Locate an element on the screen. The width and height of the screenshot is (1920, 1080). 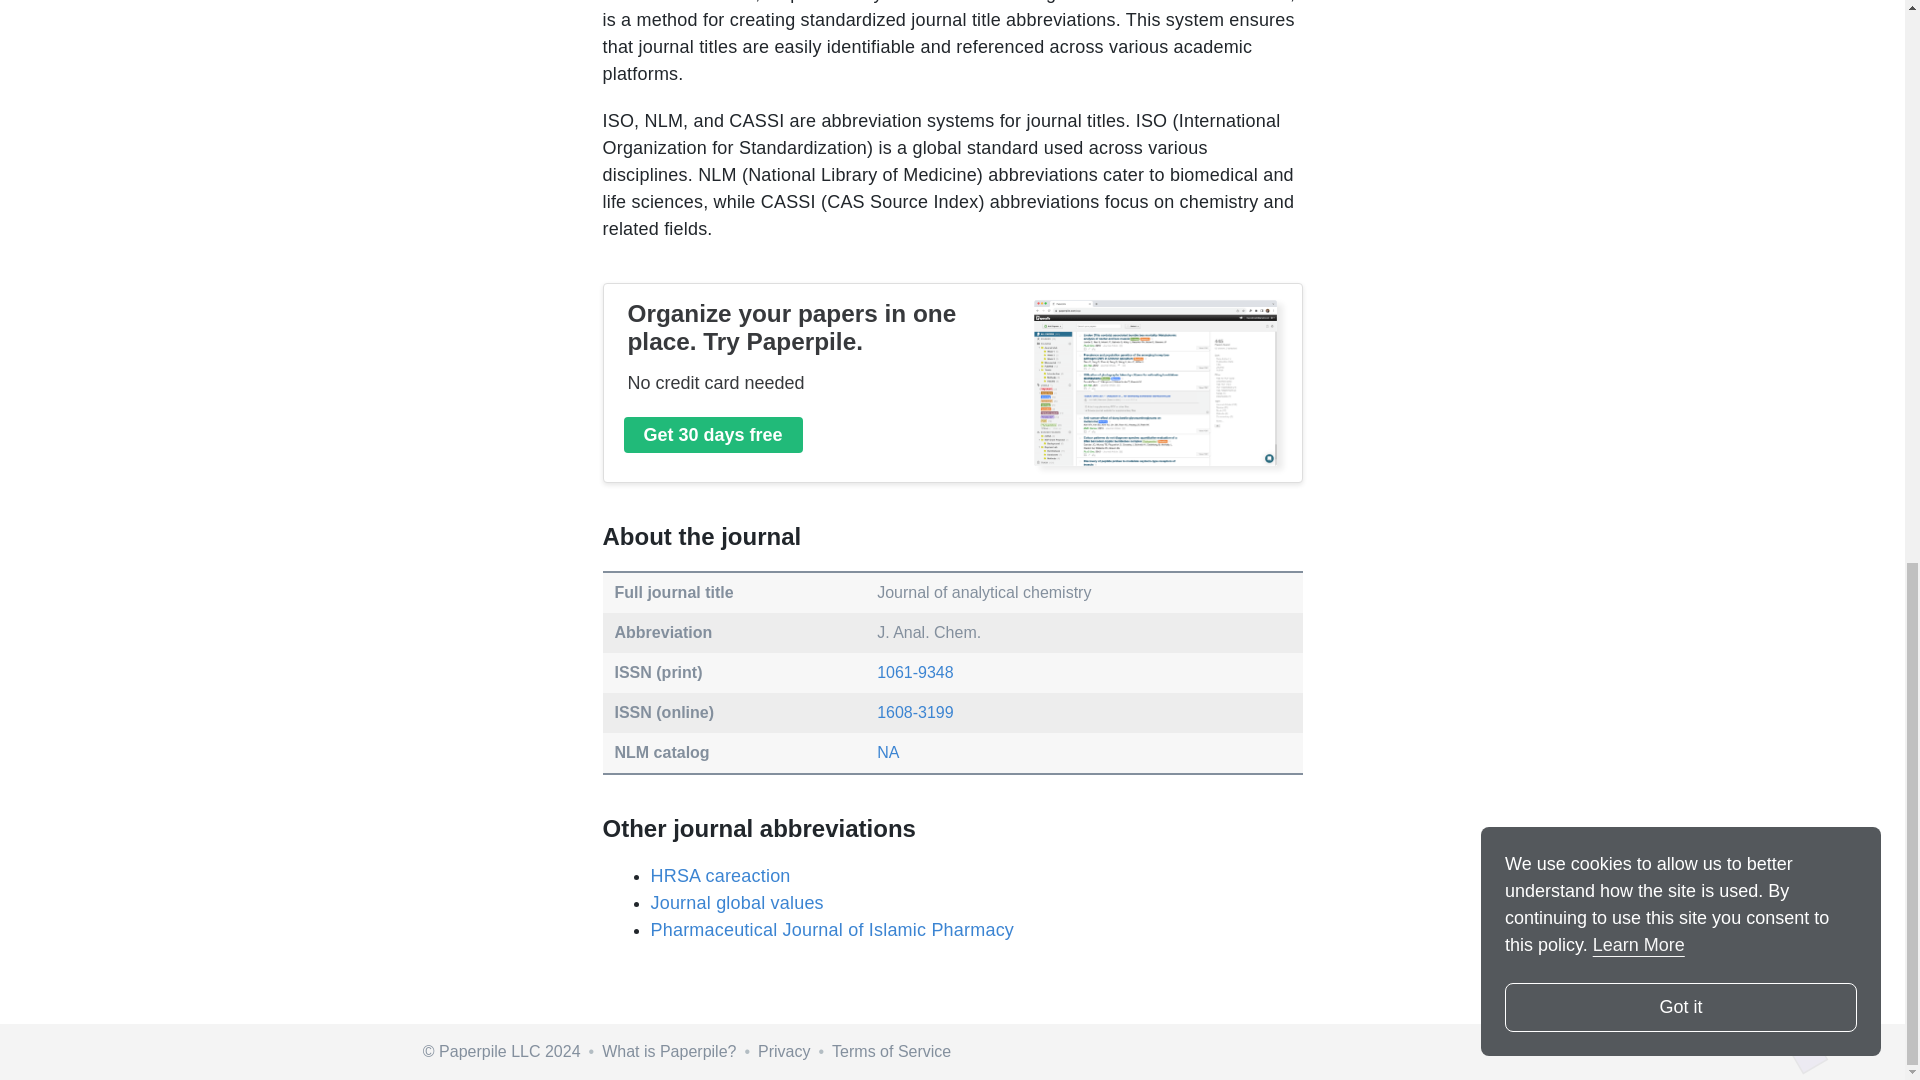
1061-9348 is located at coordinates (916, 672).